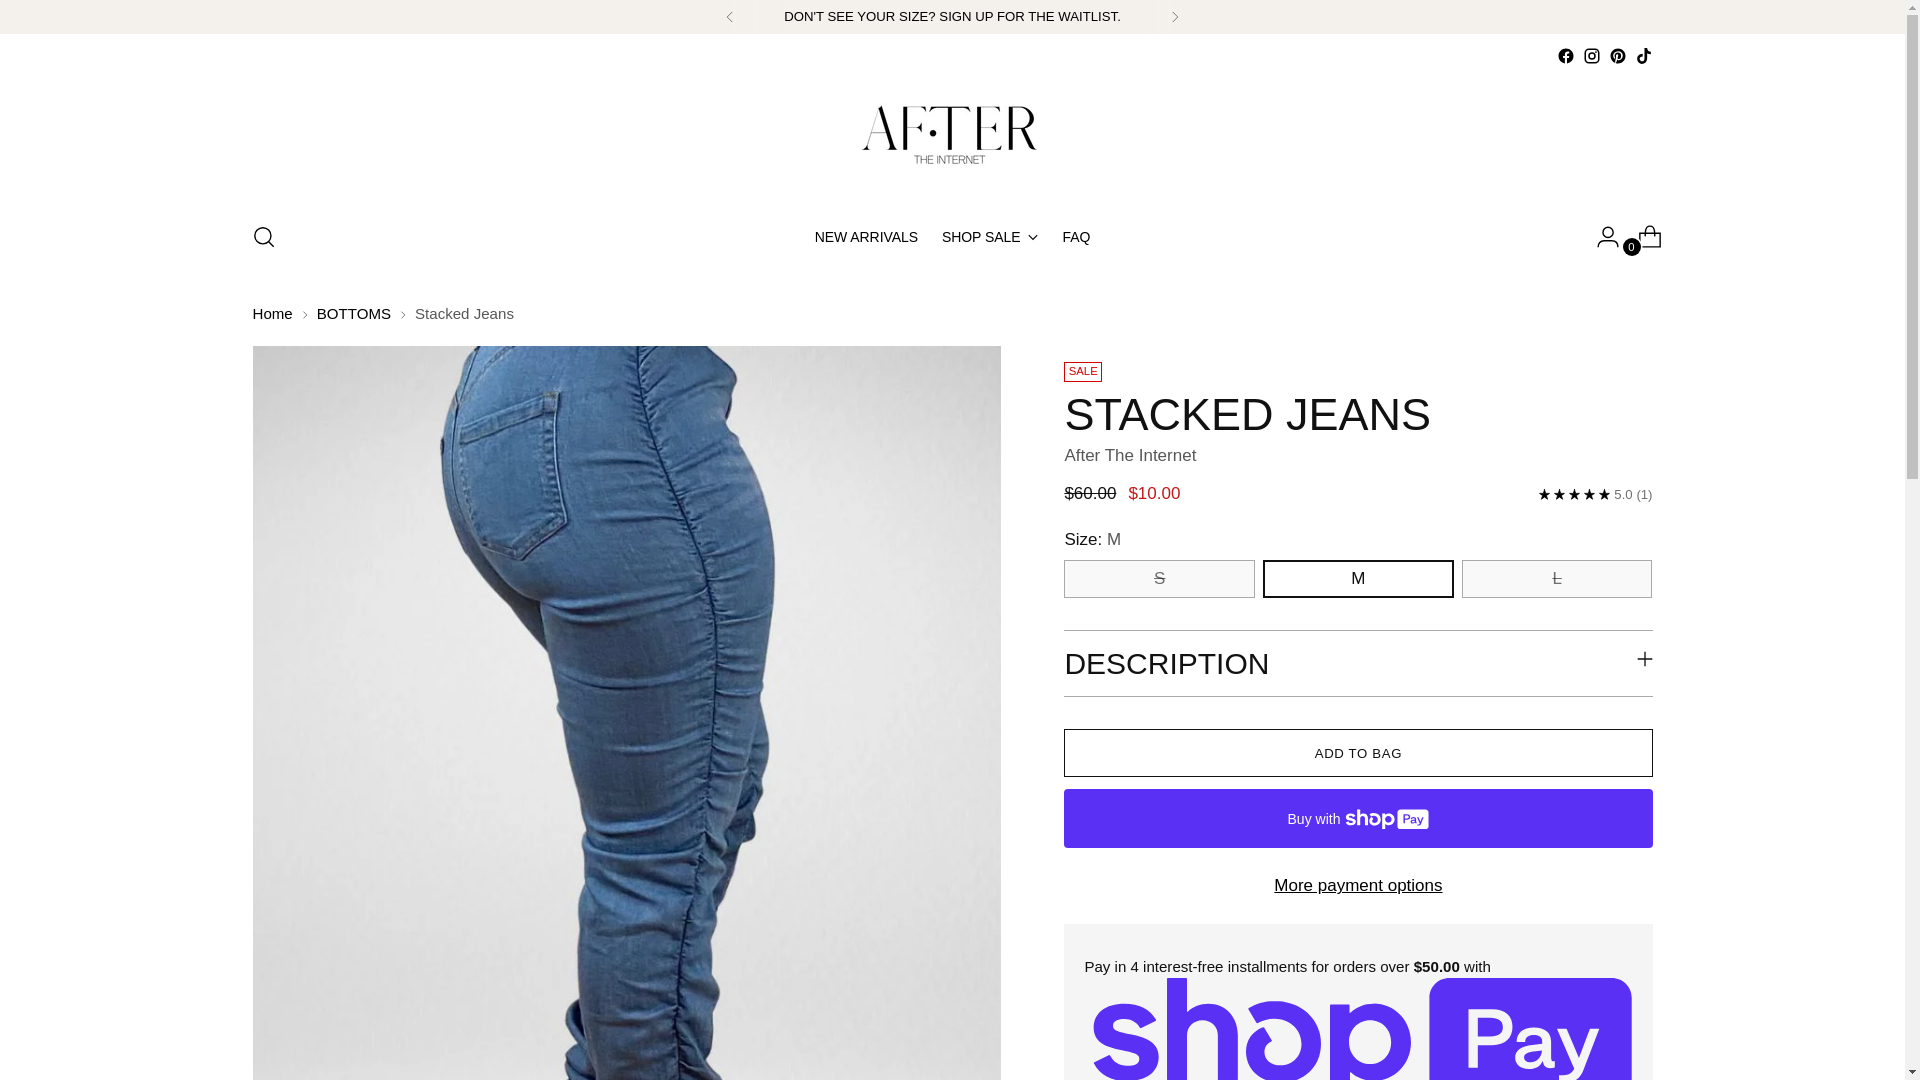 The height and width of the screenshot is (1080, 1920). I want to click on SHOP SALE, so click(866, 236).